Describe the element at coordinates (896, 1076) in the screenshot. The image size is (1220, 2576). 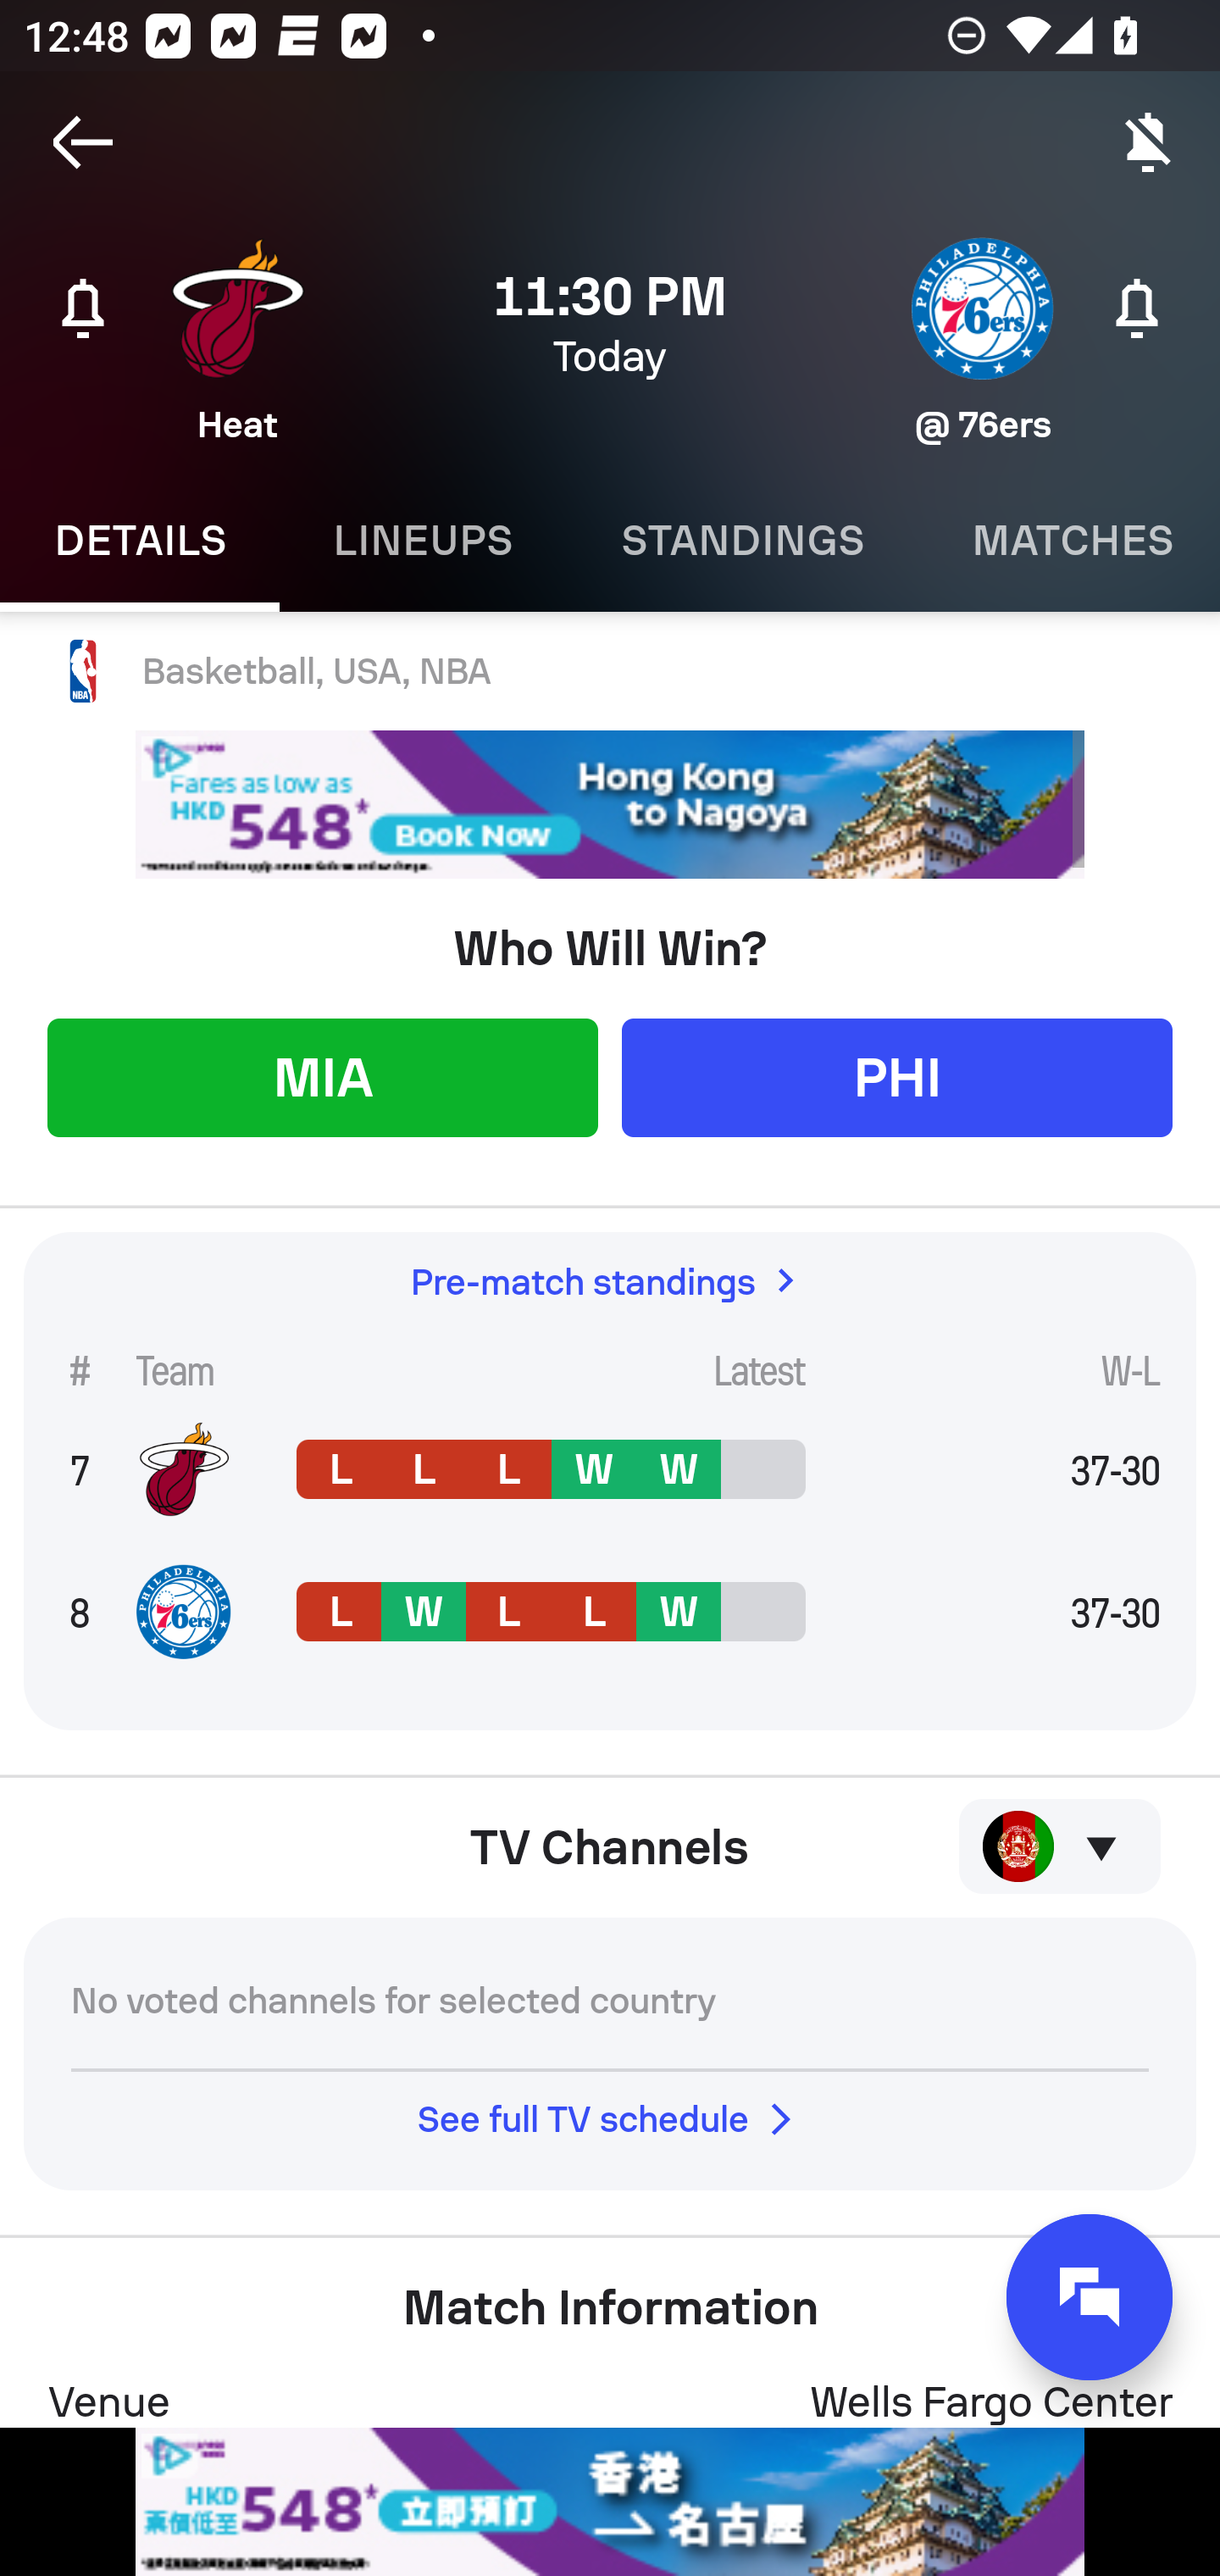
I see `PHI` at that location.